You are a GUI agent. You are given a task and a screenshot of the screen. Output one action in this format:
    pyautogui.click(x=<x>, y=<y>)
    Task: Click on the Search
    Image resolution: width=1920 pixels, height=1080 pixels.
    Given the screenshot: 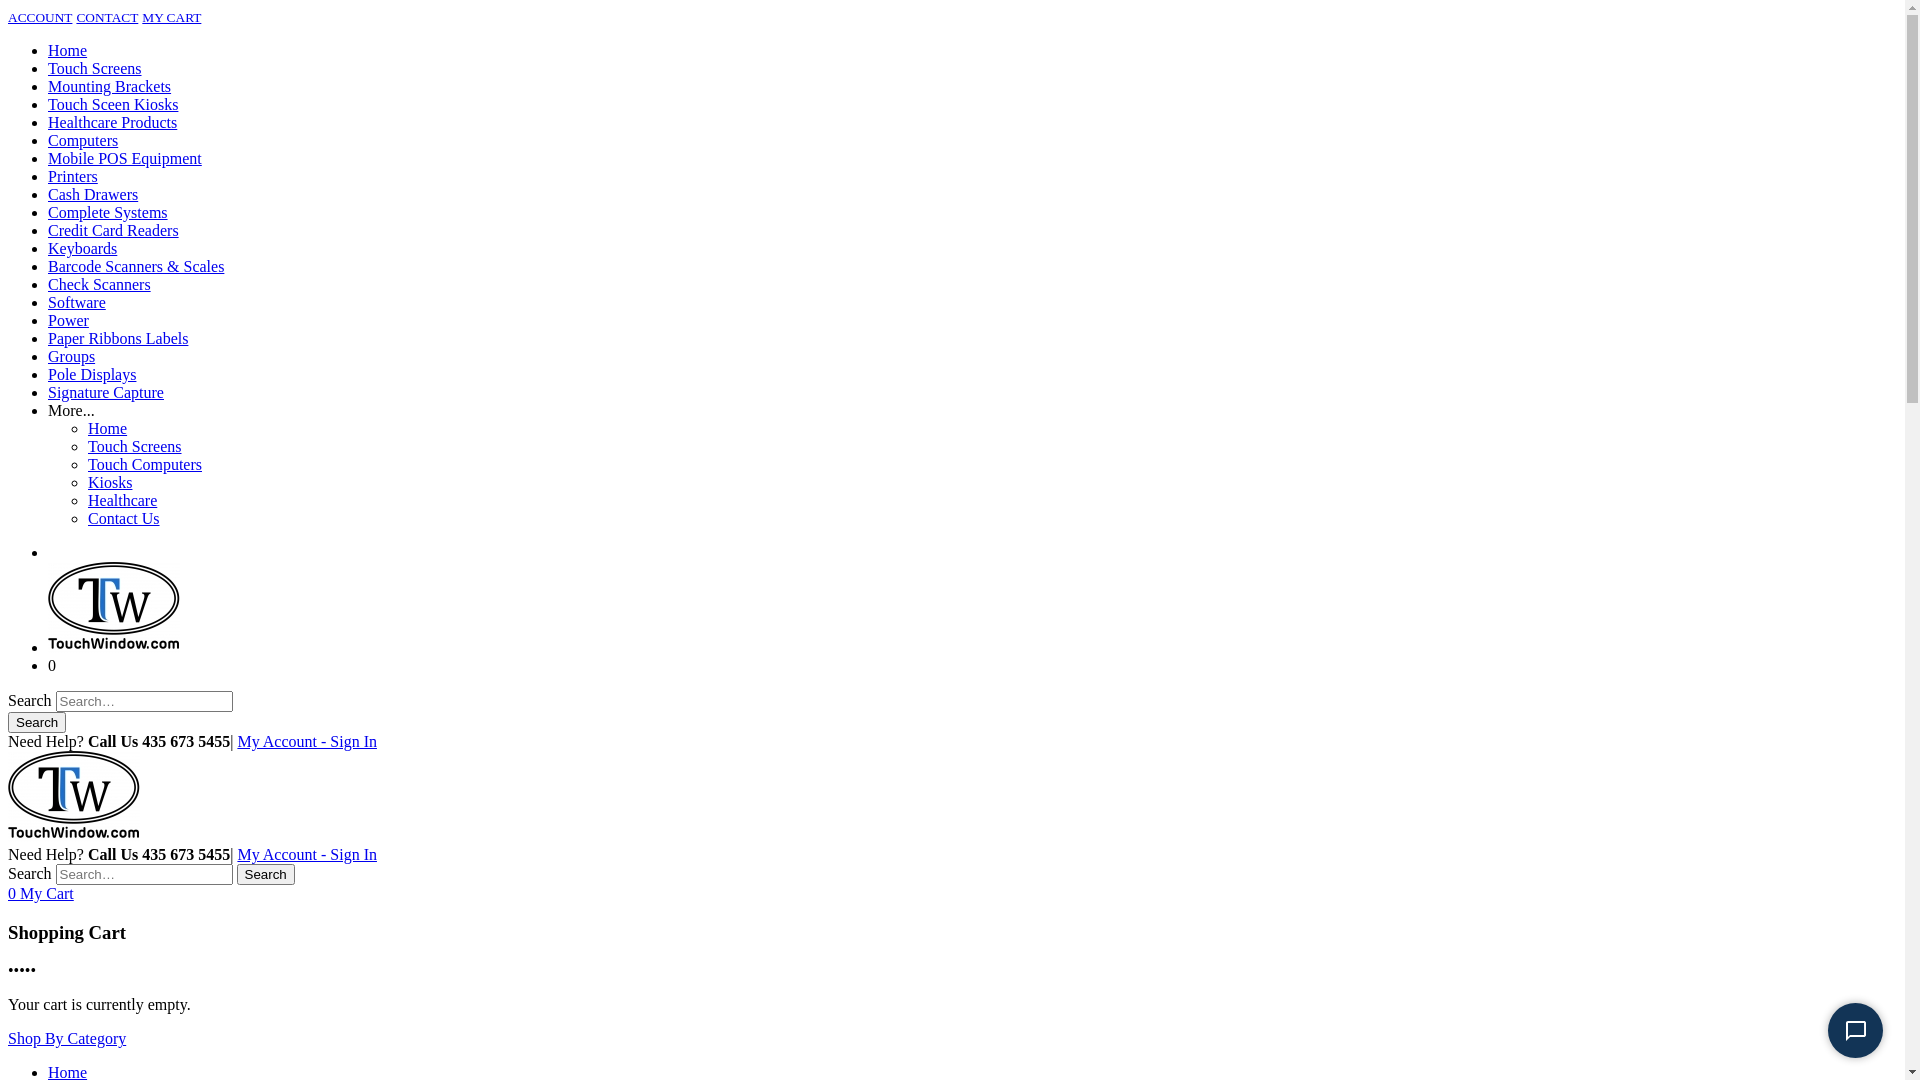 What is the action you would take?
    pyautogui.click(x=266, y=874)
    